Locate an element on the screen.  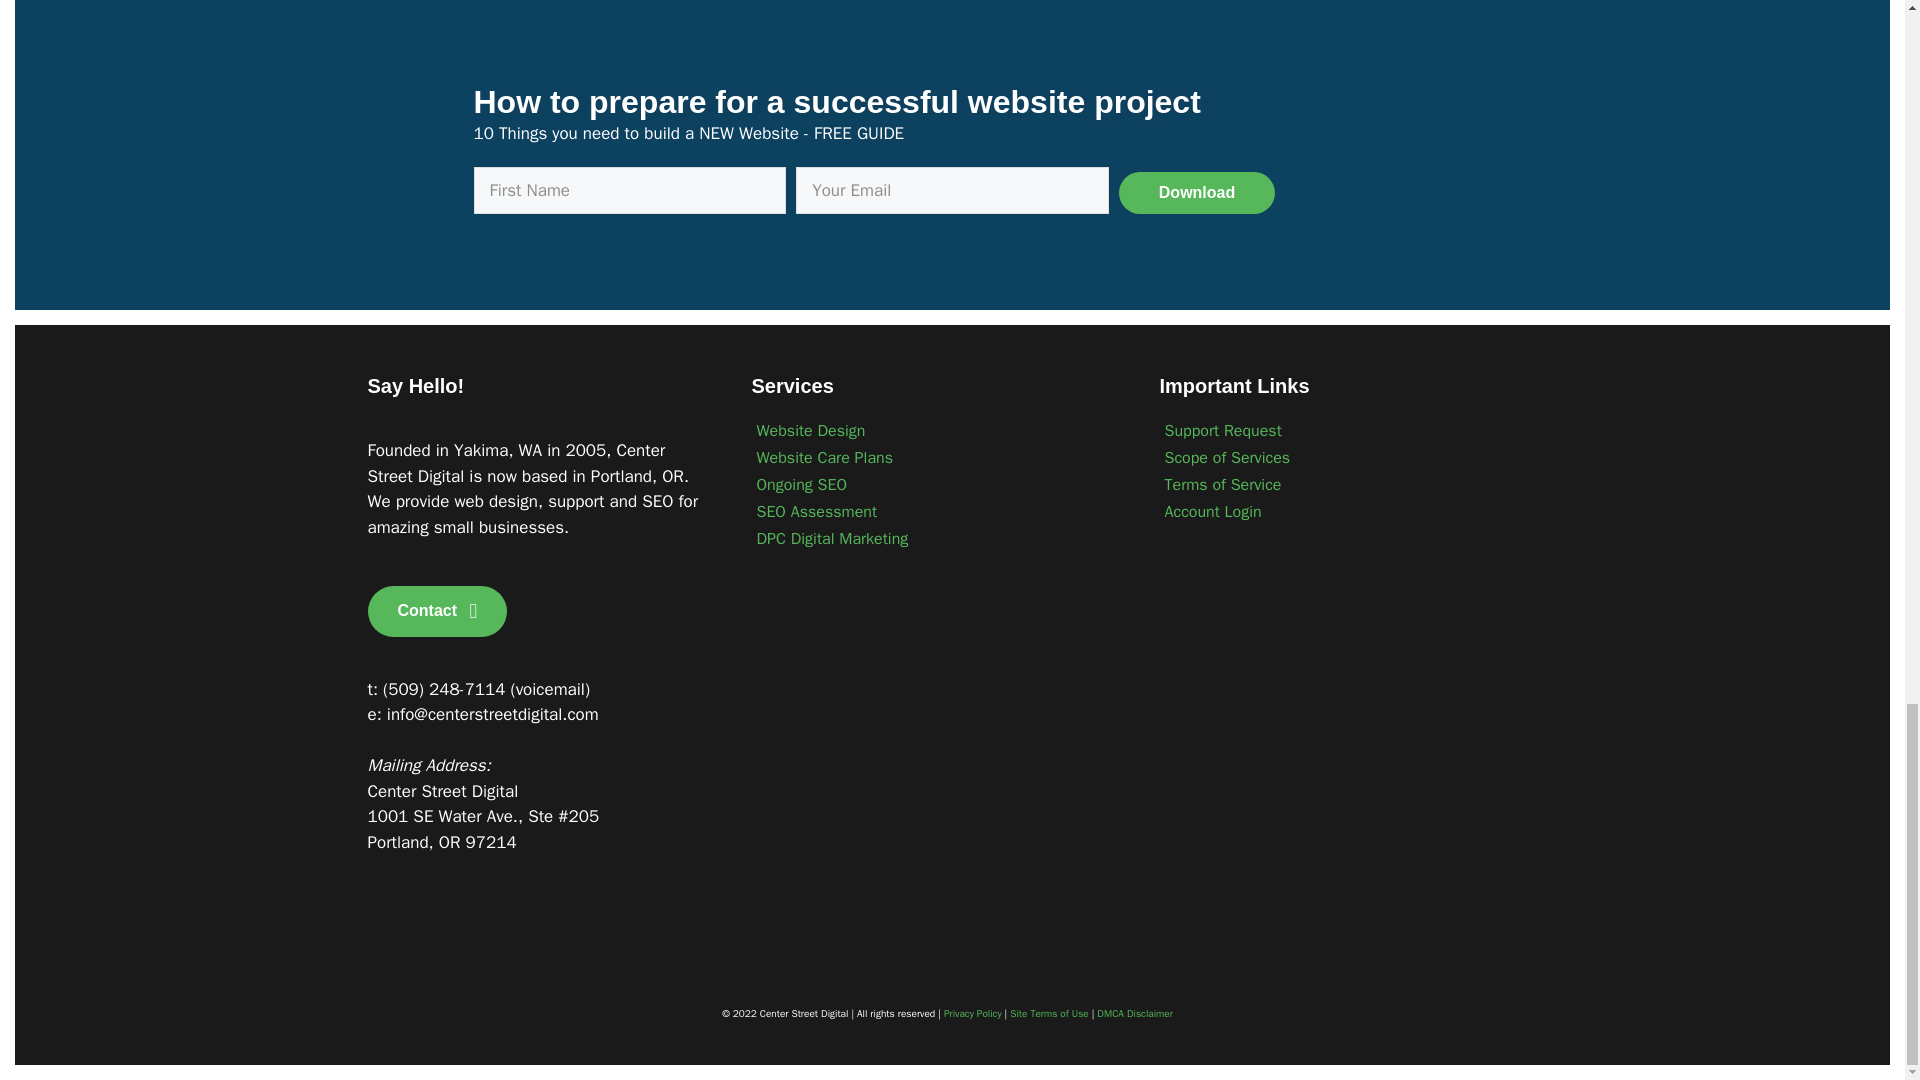
CenterStDigital-06 is located at coordinates (478, 948).